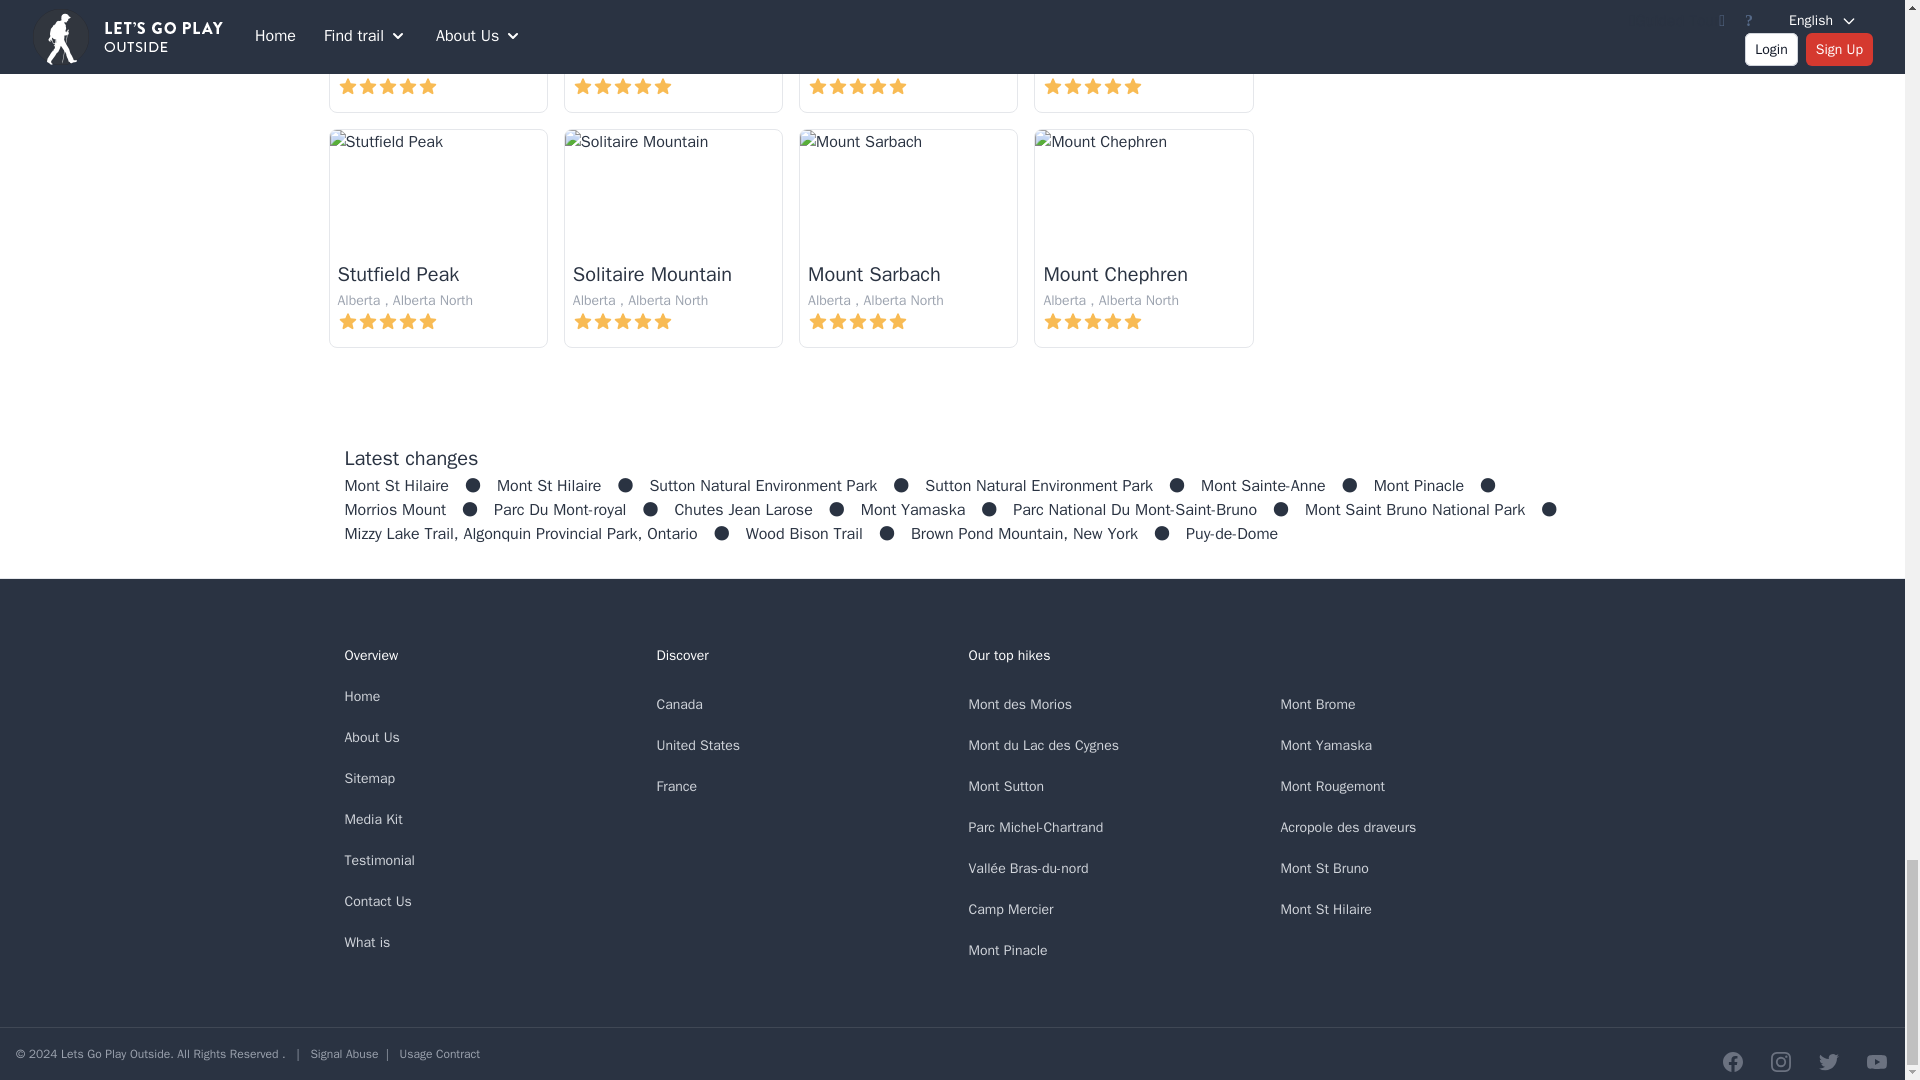 The image size is (1920, 1080). What do you see at coordinates (874, 274) in the screenshot?
I see `Mount Sarbach` at bounding box center [874, 274].